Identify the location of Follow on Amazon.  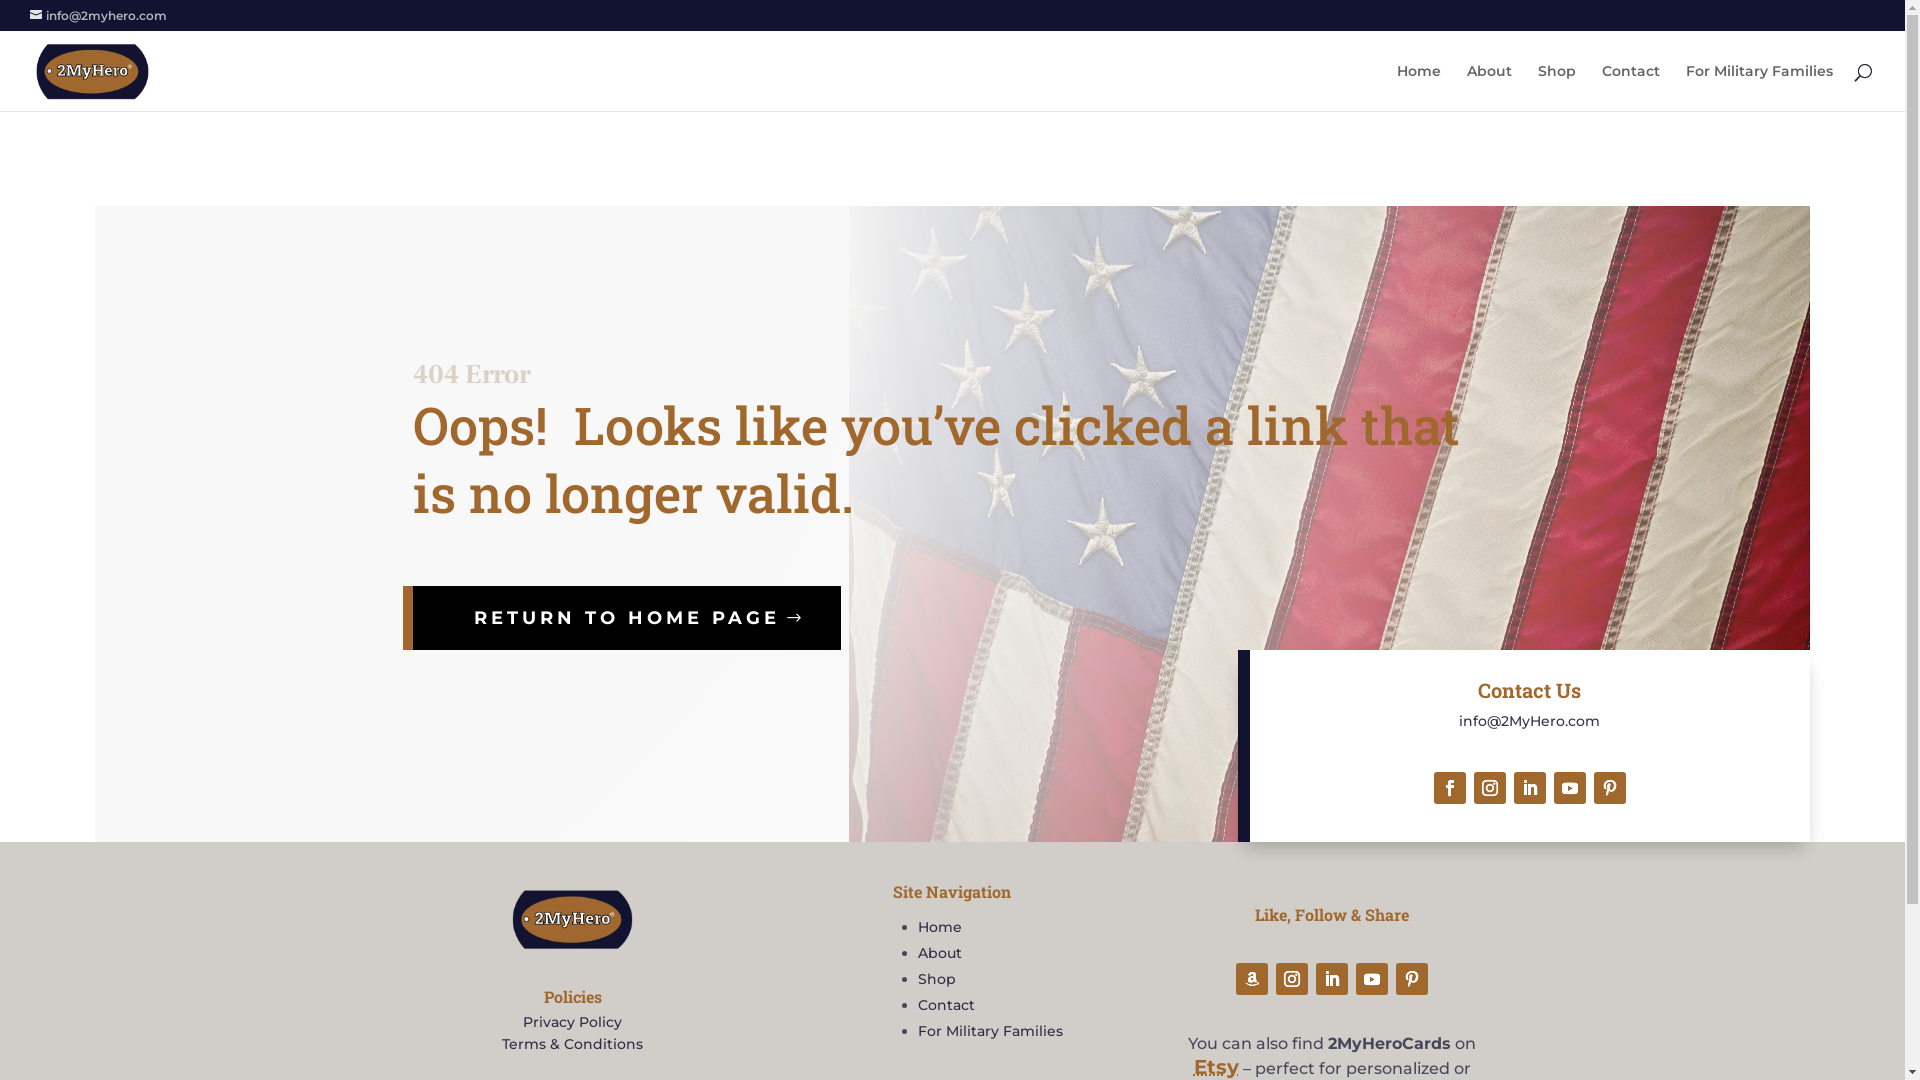
(1252, 978).